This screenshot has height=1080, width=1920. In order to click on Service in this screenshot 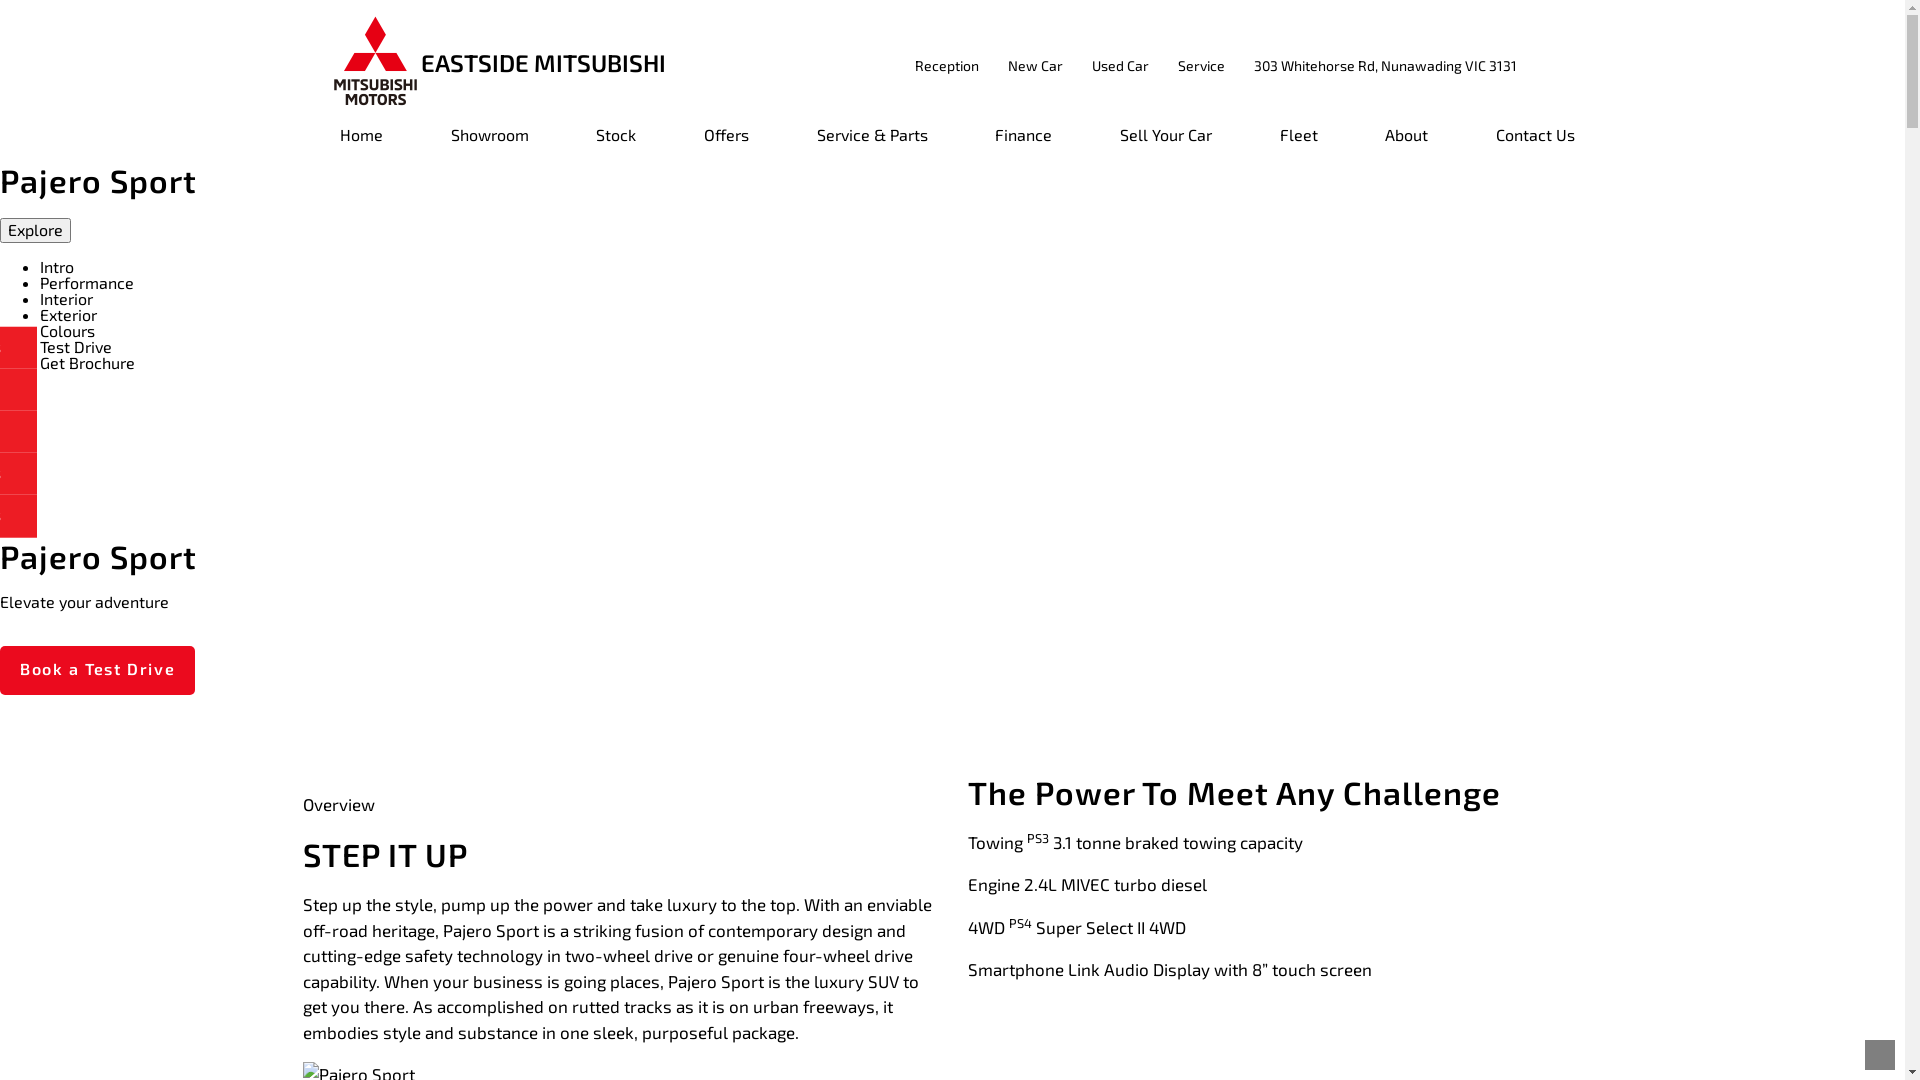, I will do `click(1202, 64)`.